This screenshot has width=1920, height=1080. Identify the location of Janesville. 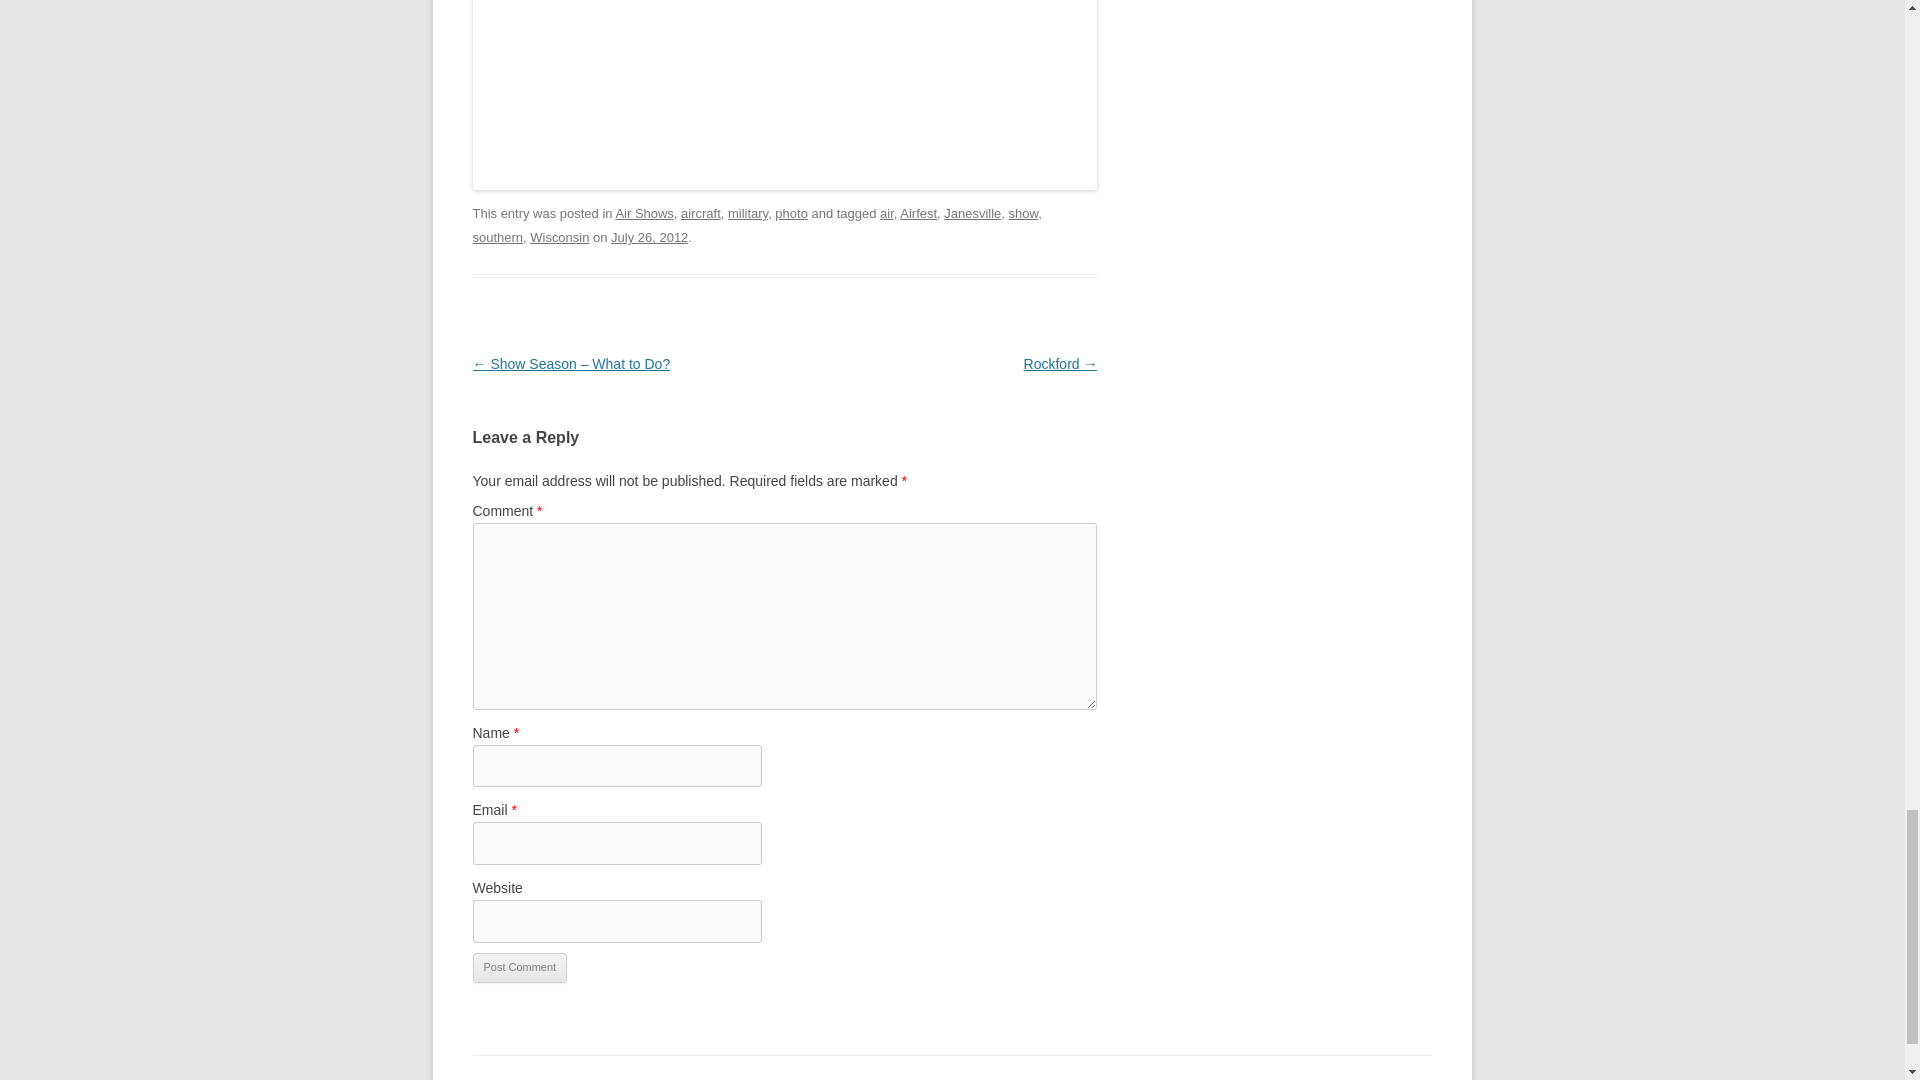
(972, 214).